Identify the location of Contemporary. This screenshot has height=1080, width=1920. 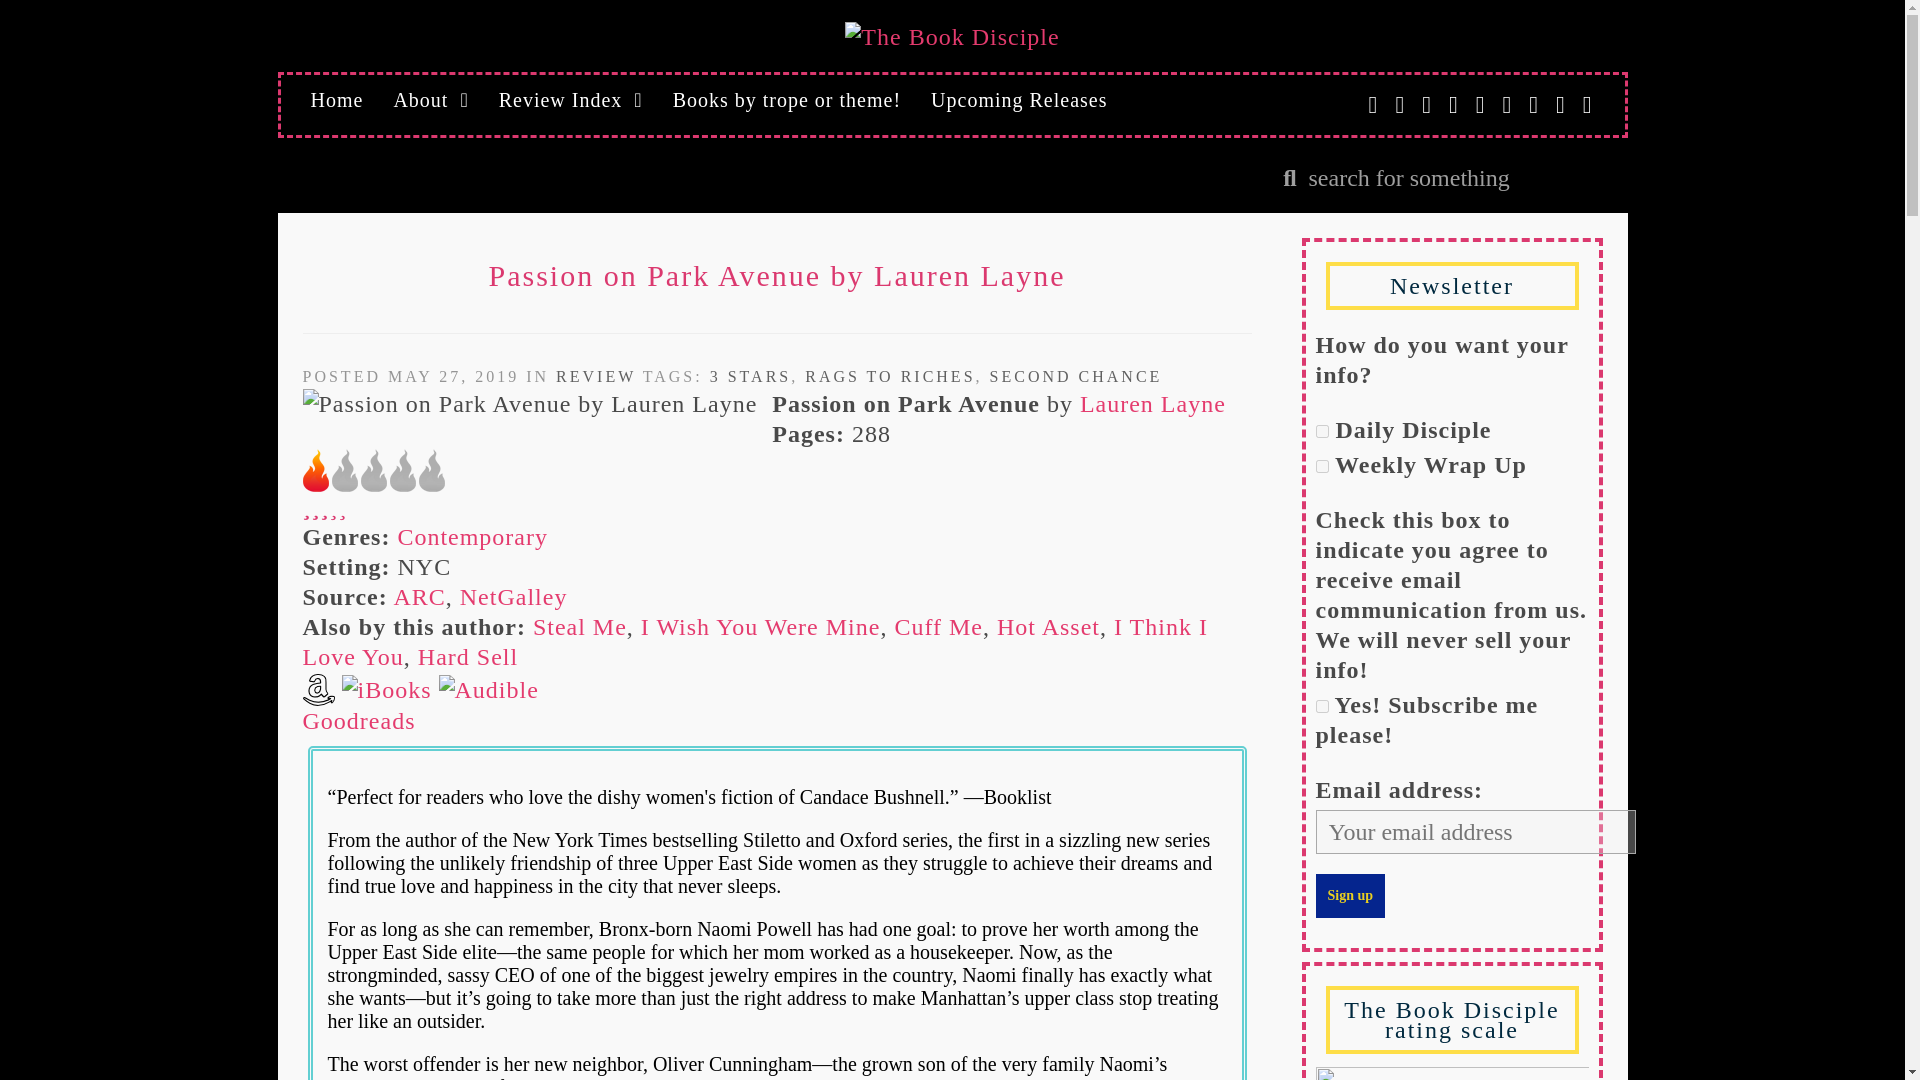
(472, 536).